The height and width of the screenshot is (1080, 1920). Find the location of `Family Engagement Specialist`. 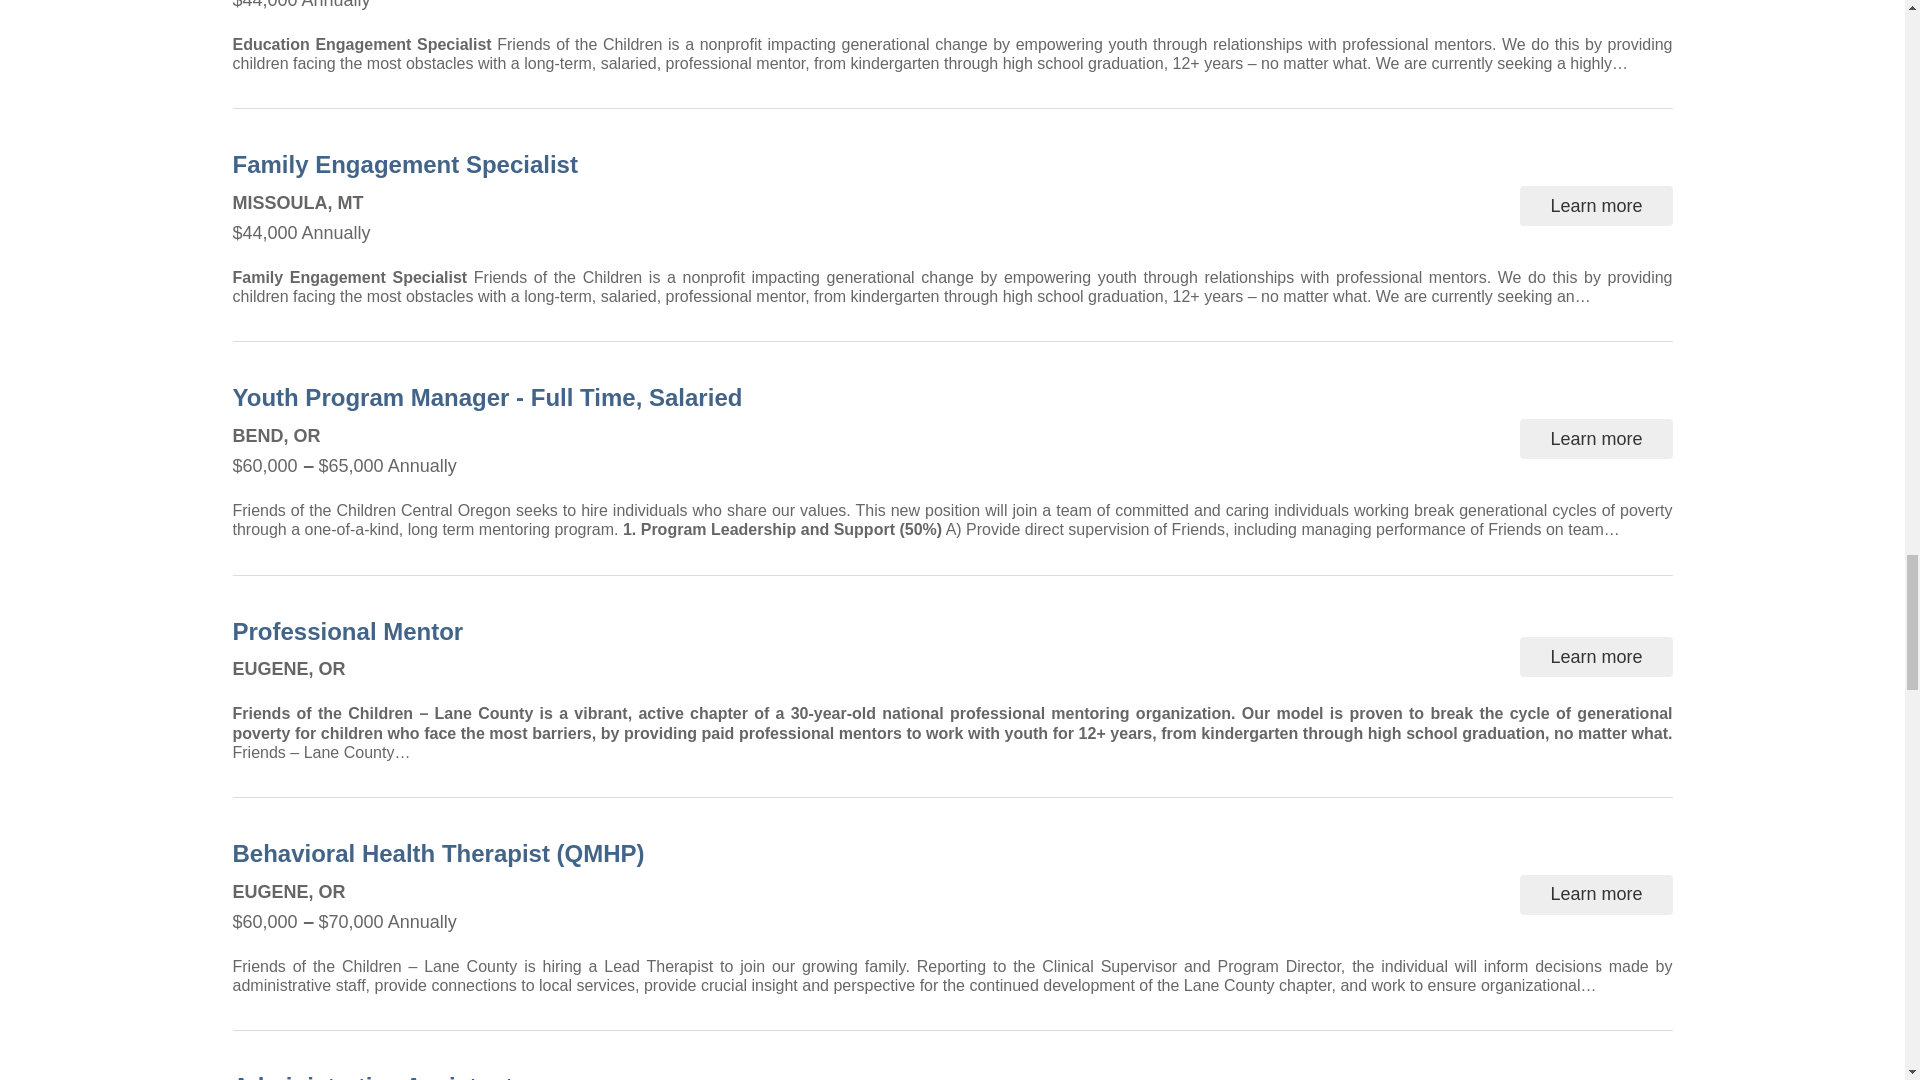

Family Engagement Specialist is located at coordinates (412, 164).